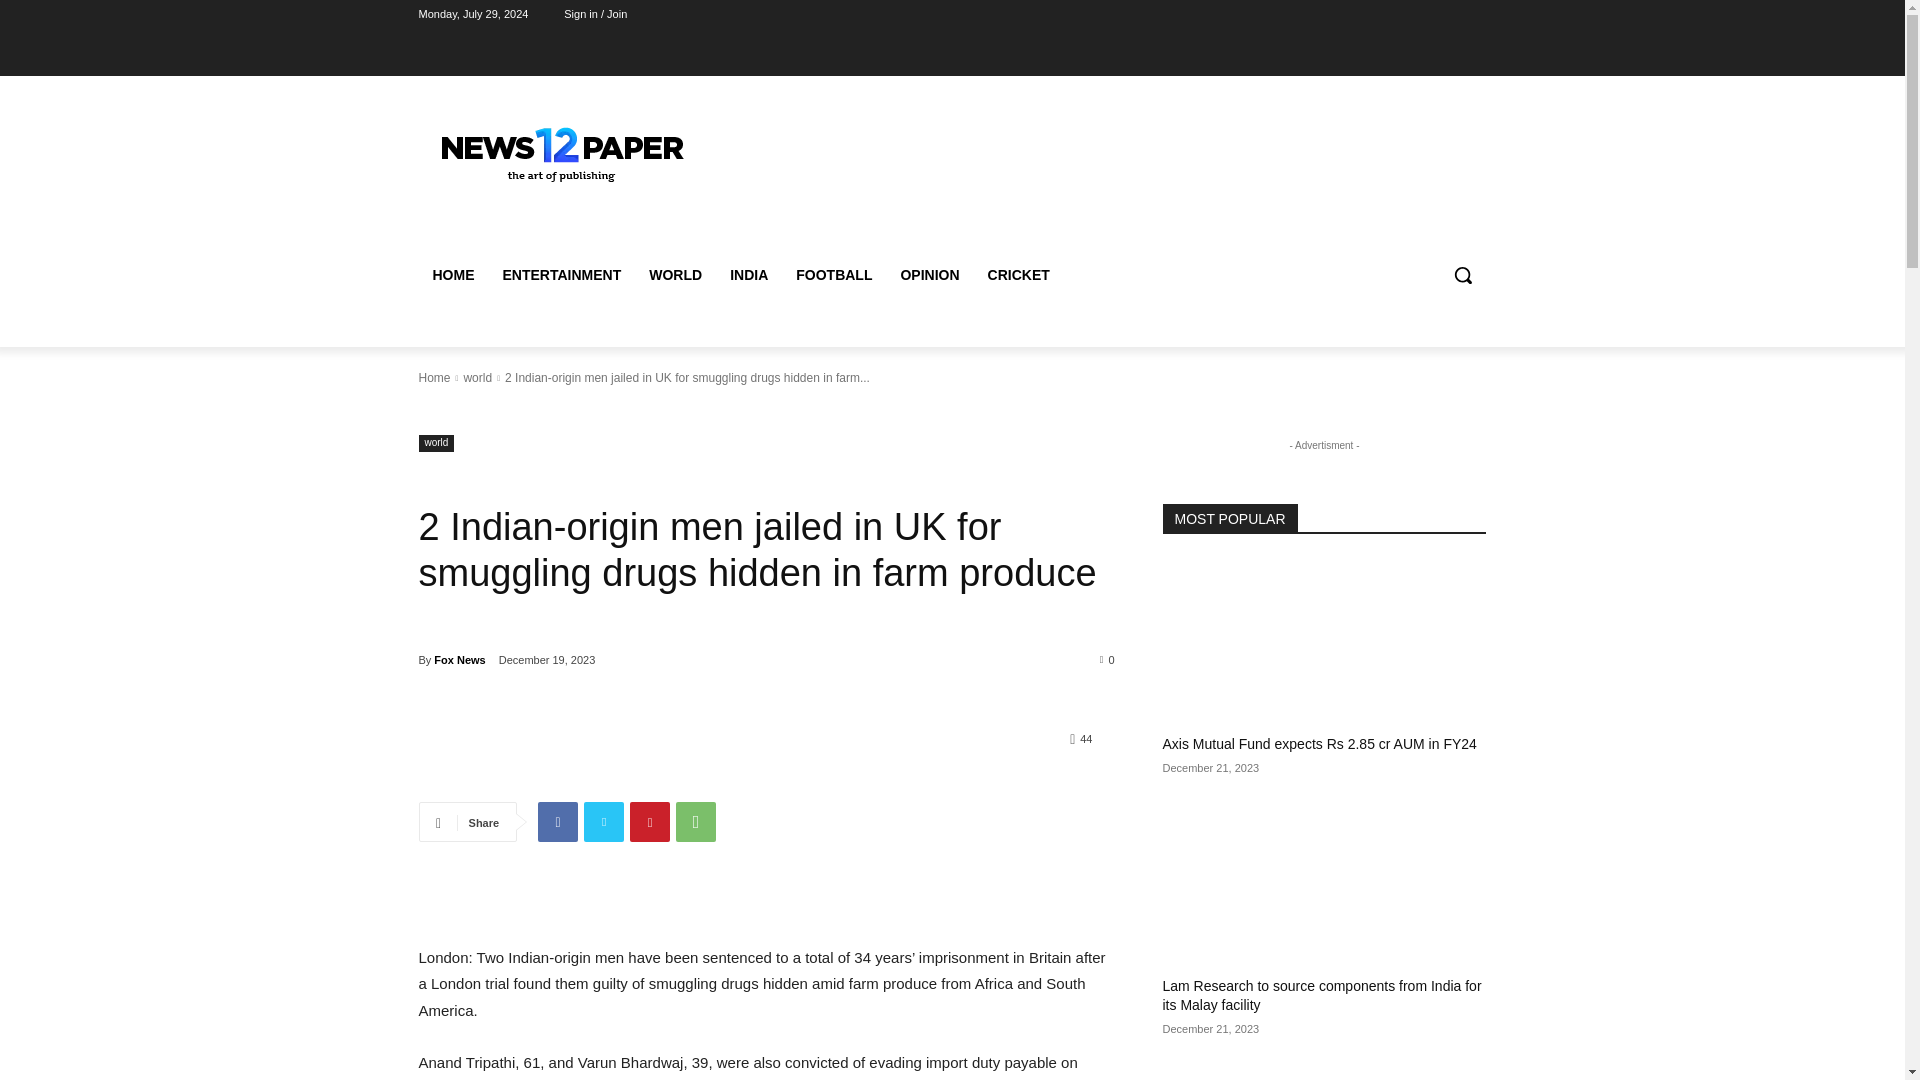 This screenshot has height=1080, width=1920. What do you see at coordinates (833, 274) in the screenshot?
I see `FOOTBALL` at bounding box center [833, 274].